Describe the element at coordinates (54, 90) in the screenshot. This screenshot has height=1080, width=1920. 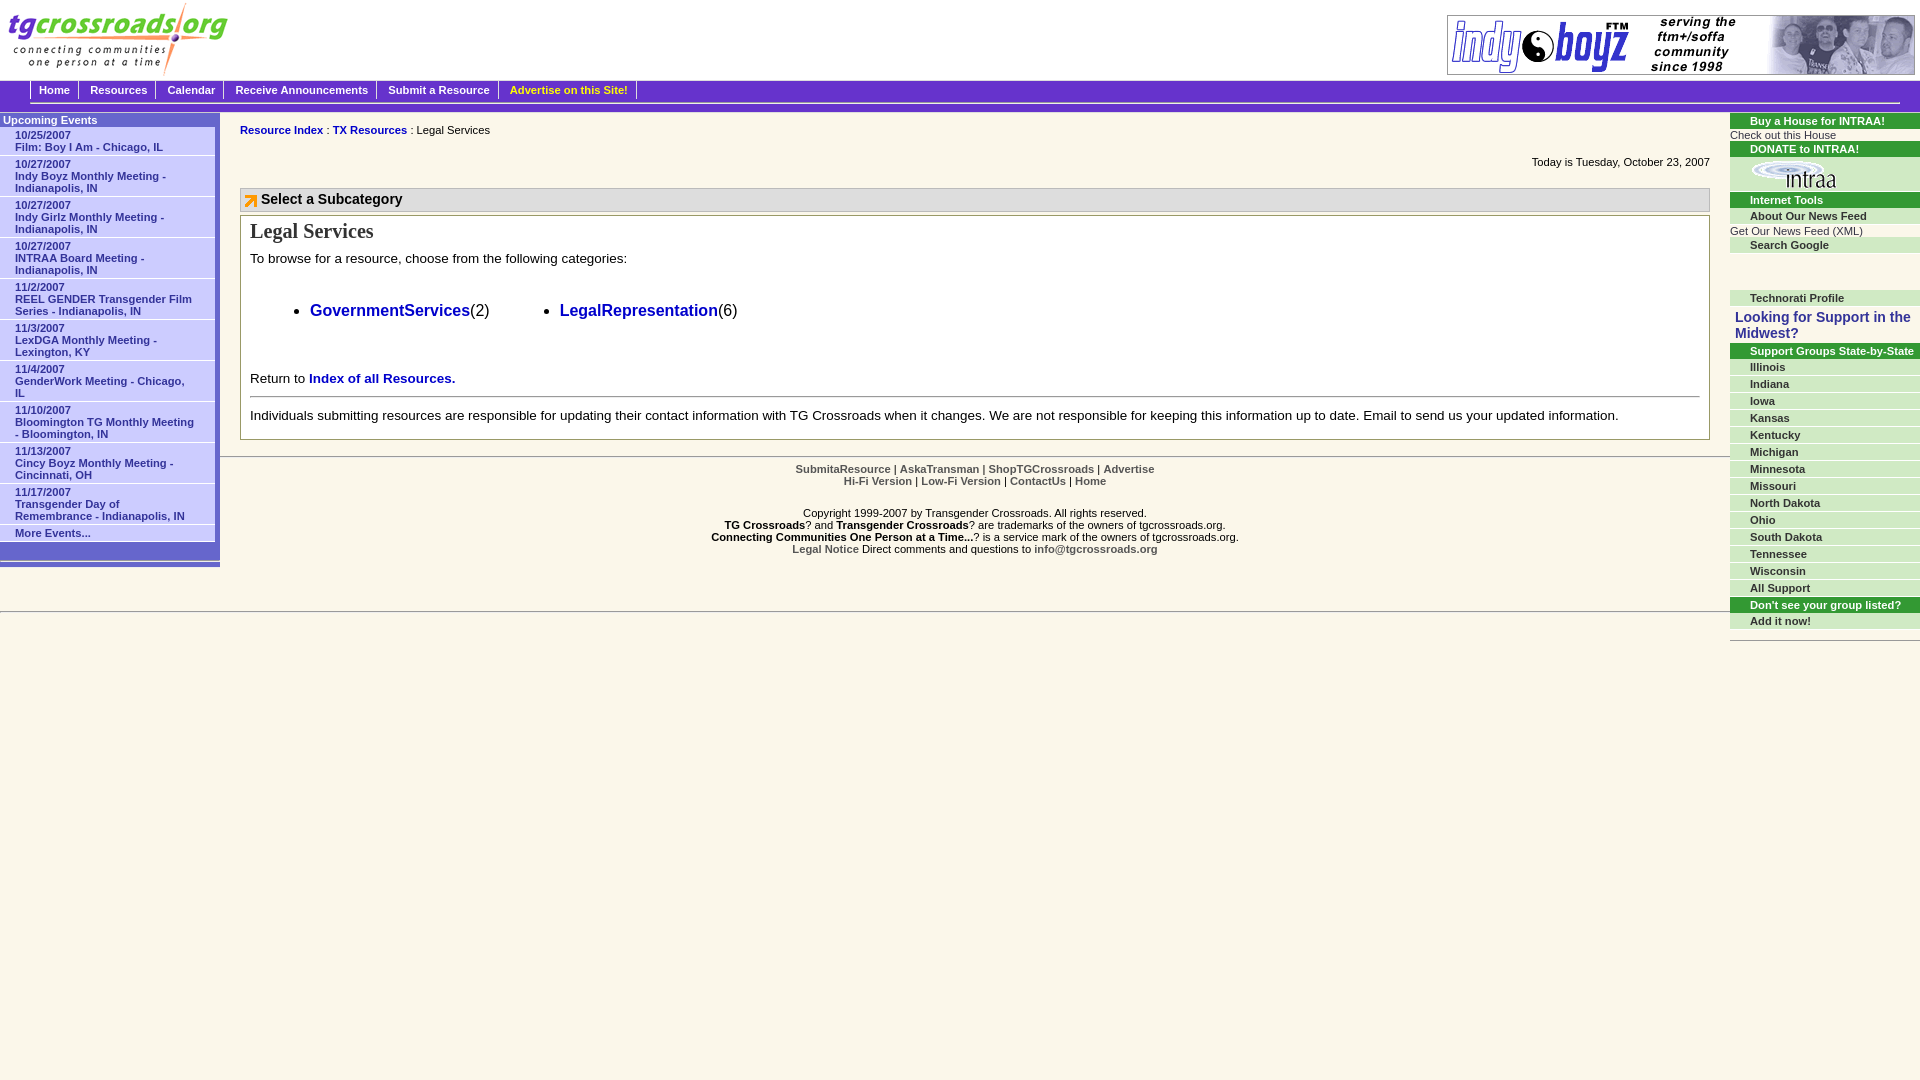
I see `Home` at that location.